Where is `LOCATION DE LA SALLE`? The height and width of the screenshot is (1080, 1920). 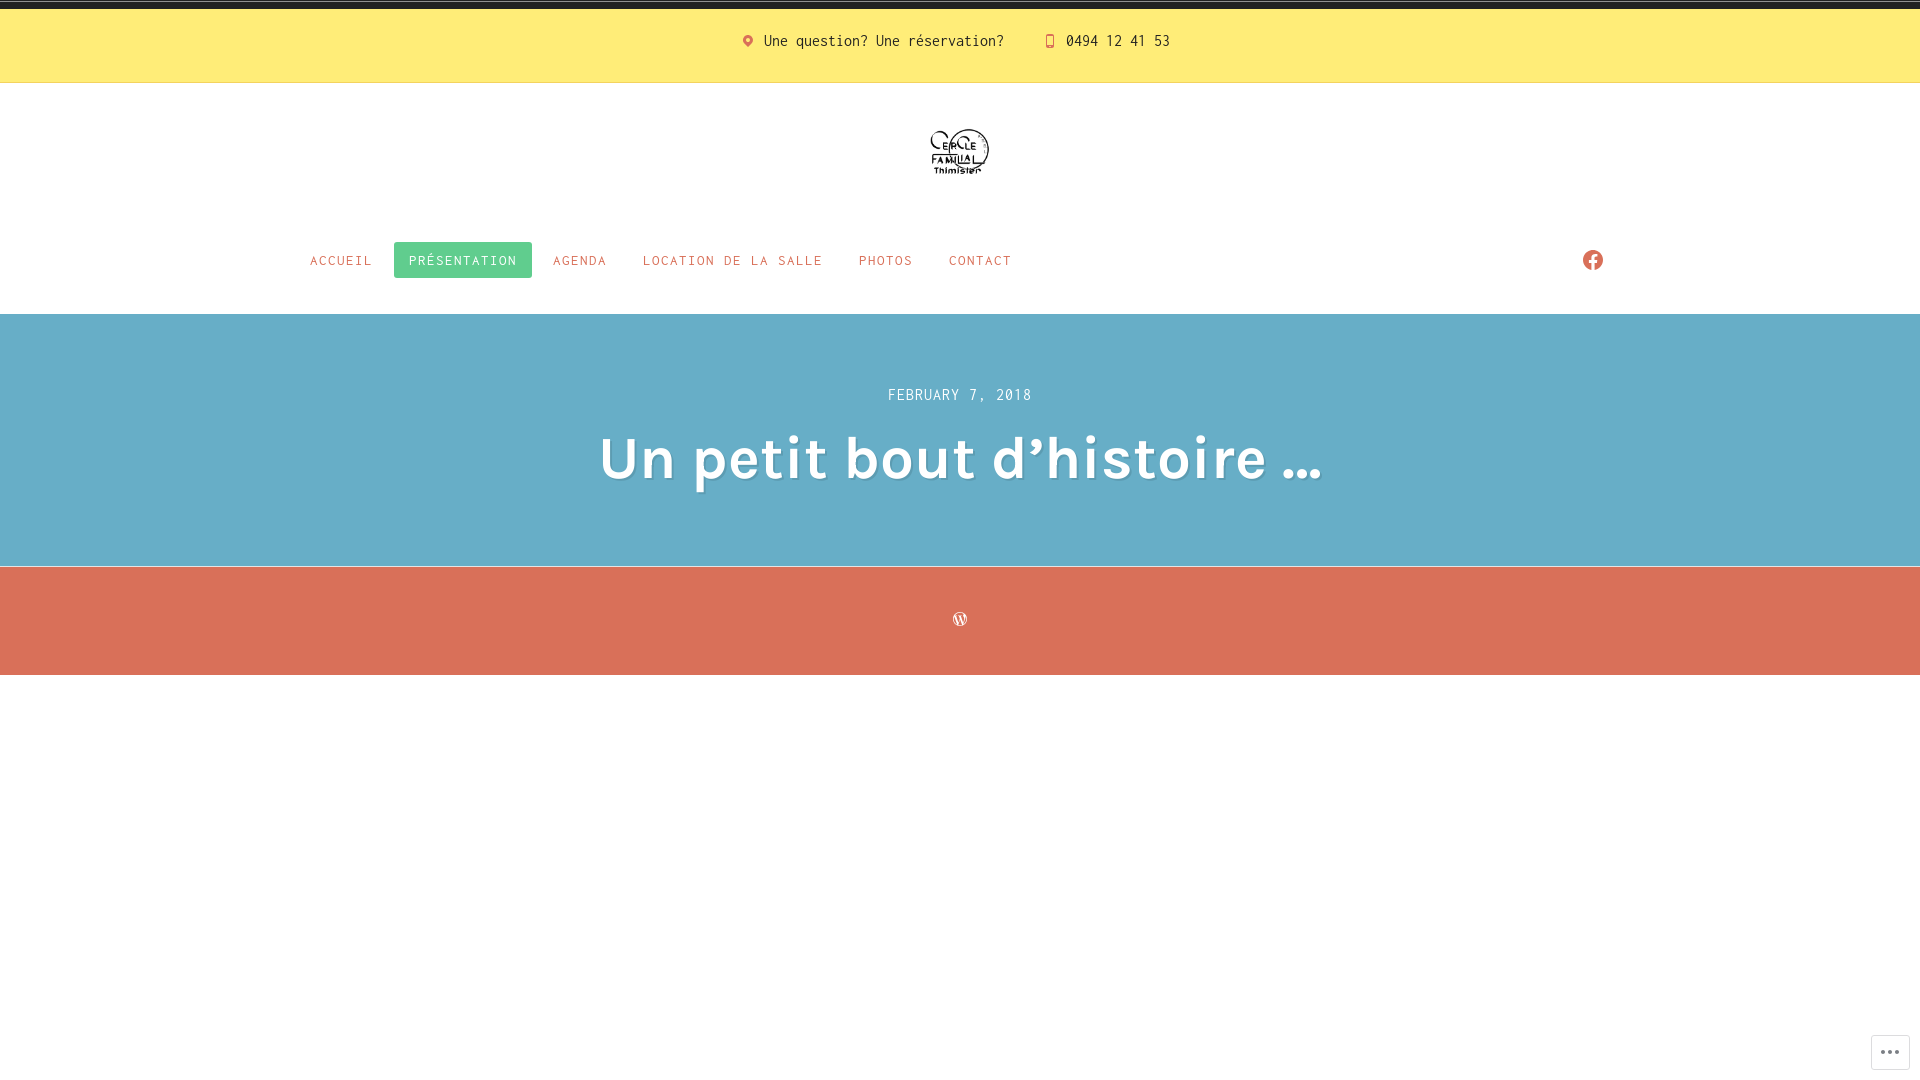
LOCATION DE LA SALLE is located at coordinates (733, 260).